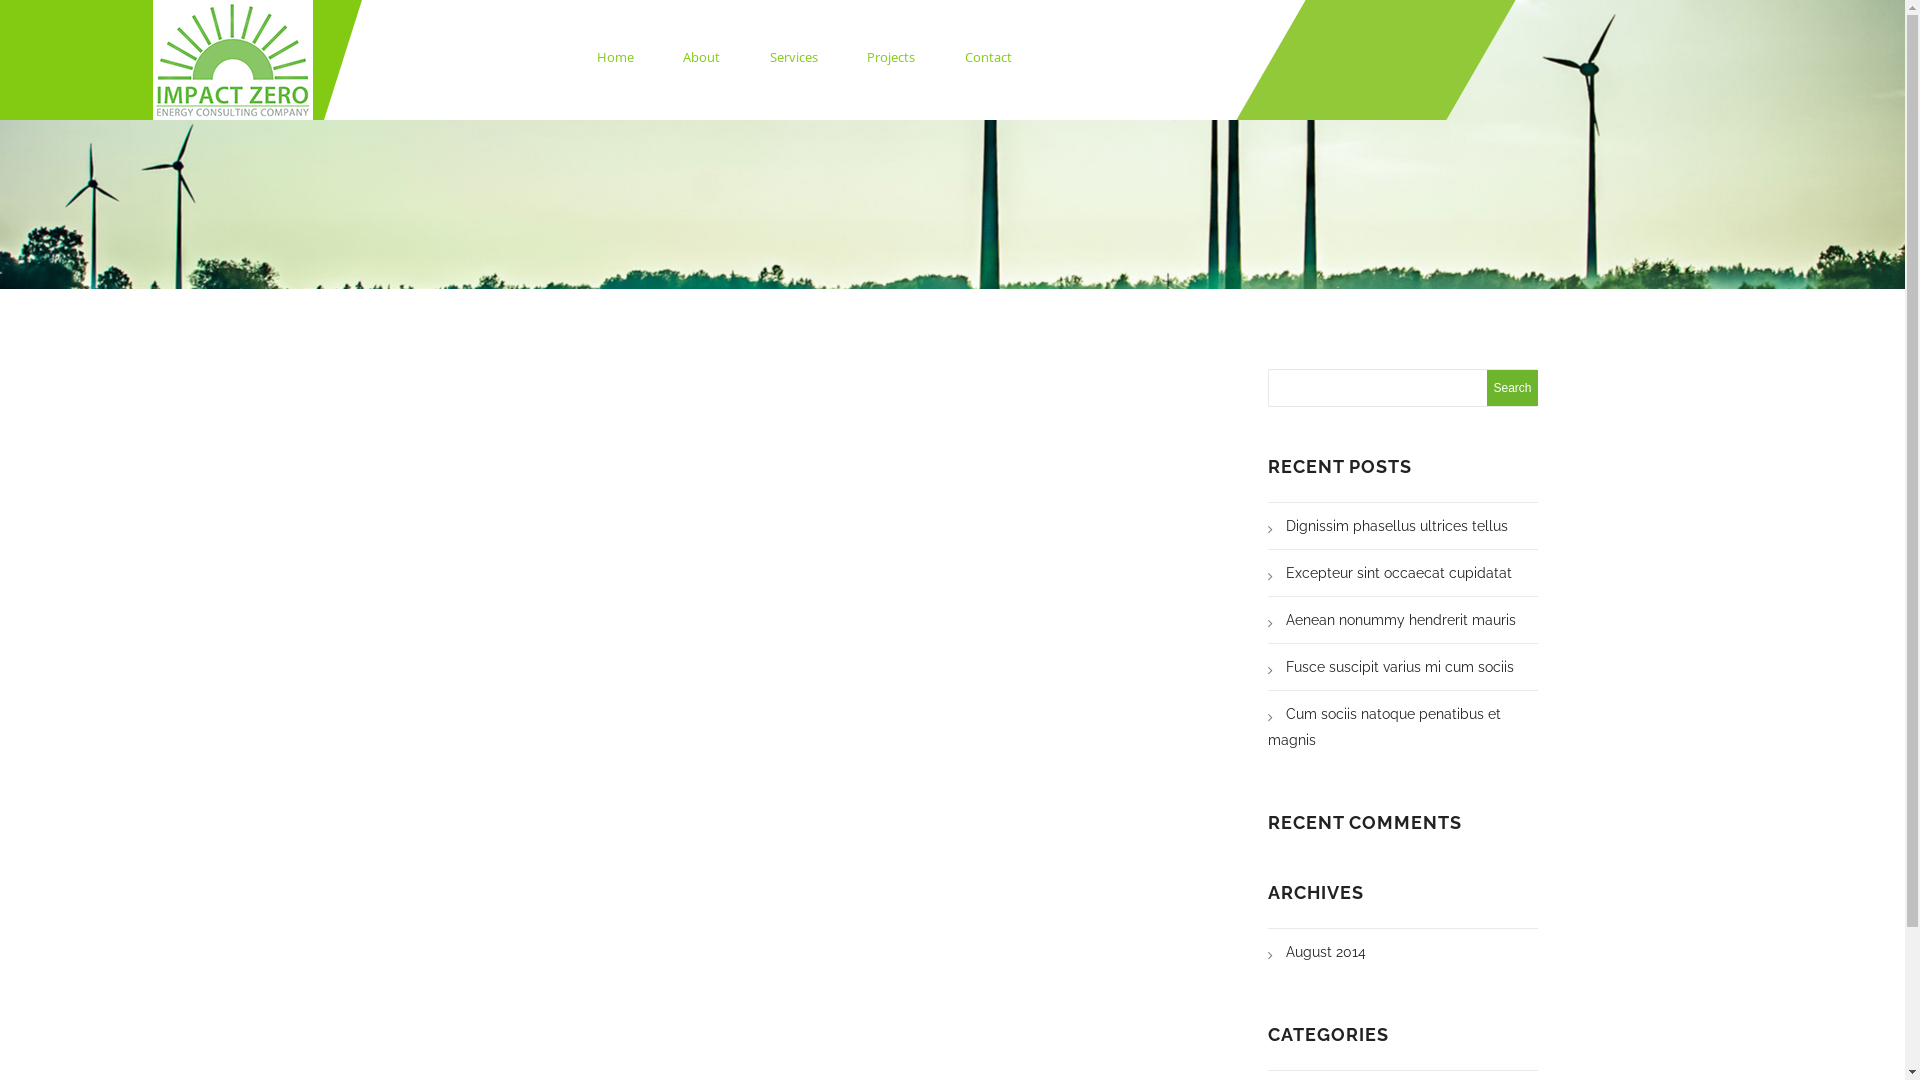 This screenshot has height=1080, width=1920. I want to click on Cum sociis natoque penatibus et magnis, so click(1384, 726).